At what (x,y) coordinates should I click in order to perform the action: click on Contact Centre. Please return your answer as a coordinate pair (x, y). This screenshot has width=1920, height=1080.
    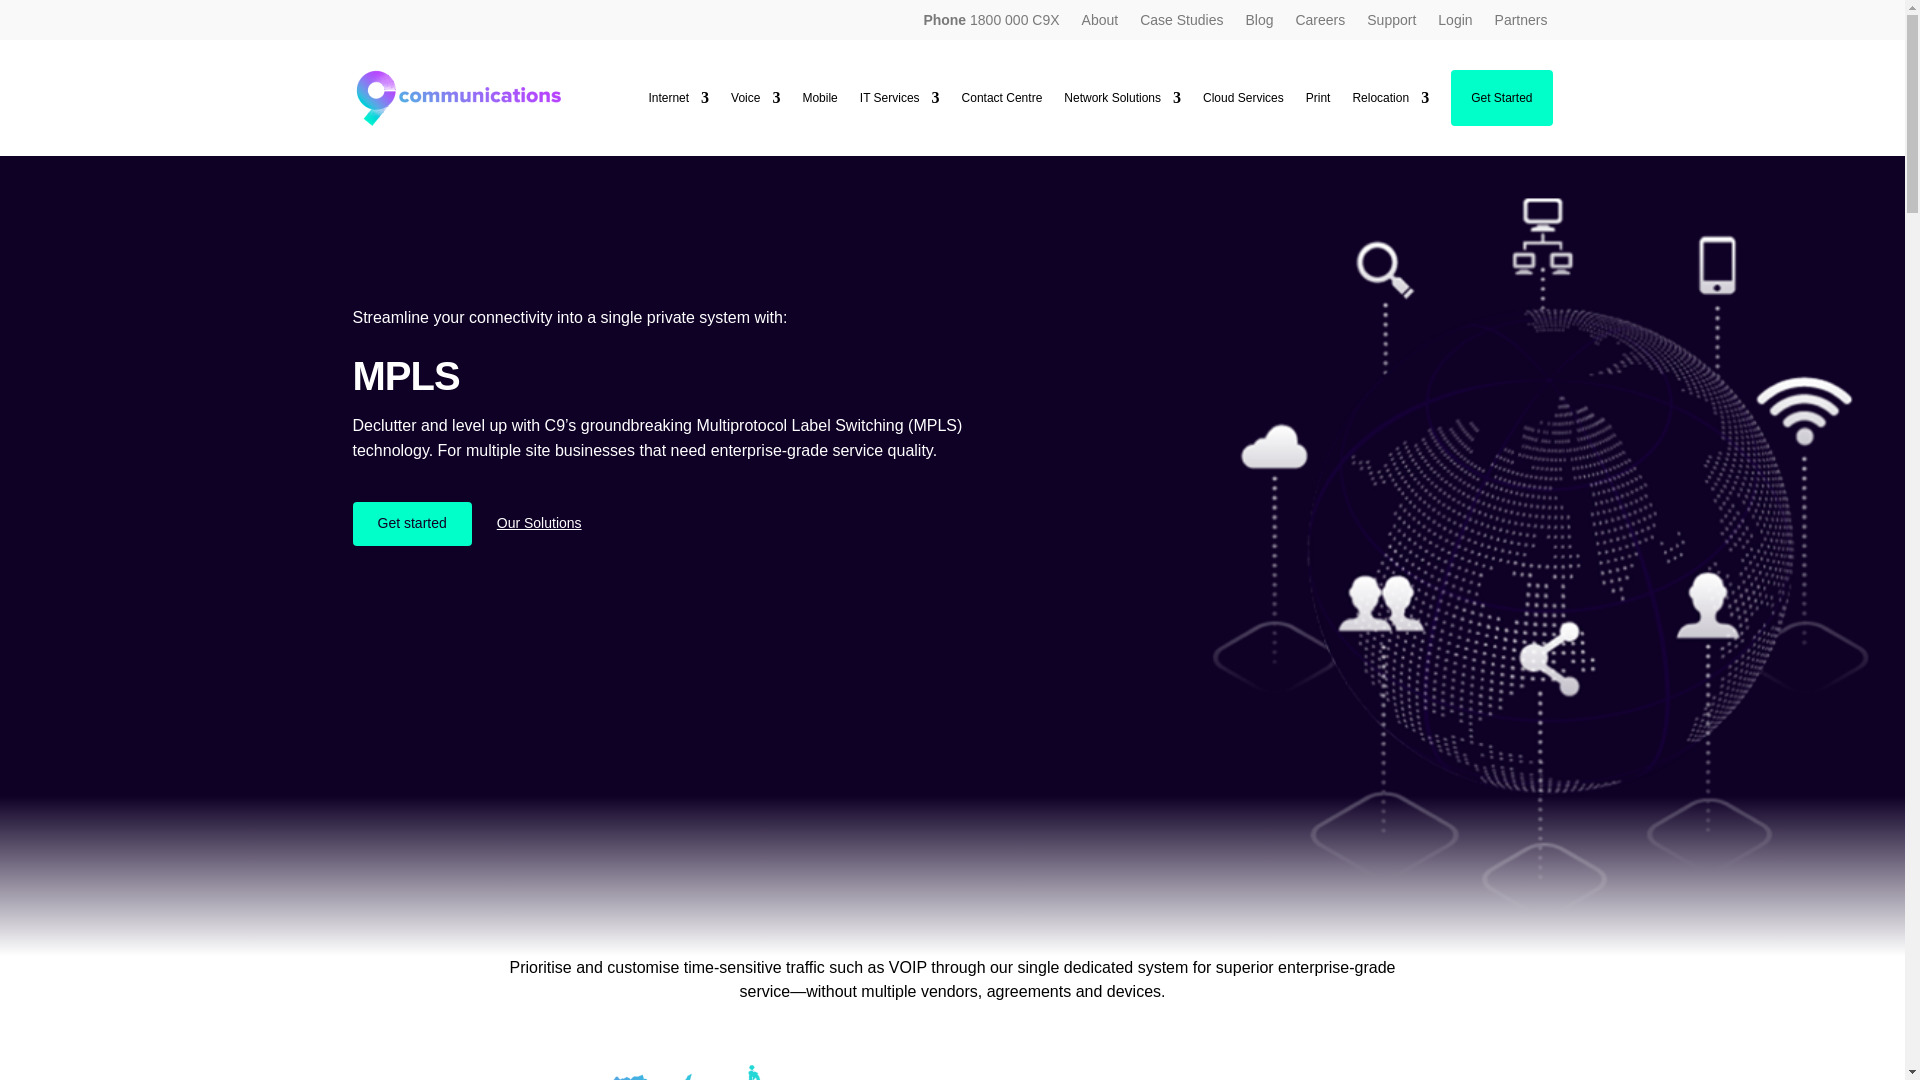
    Looking at the image, I should click on (1002, 98).